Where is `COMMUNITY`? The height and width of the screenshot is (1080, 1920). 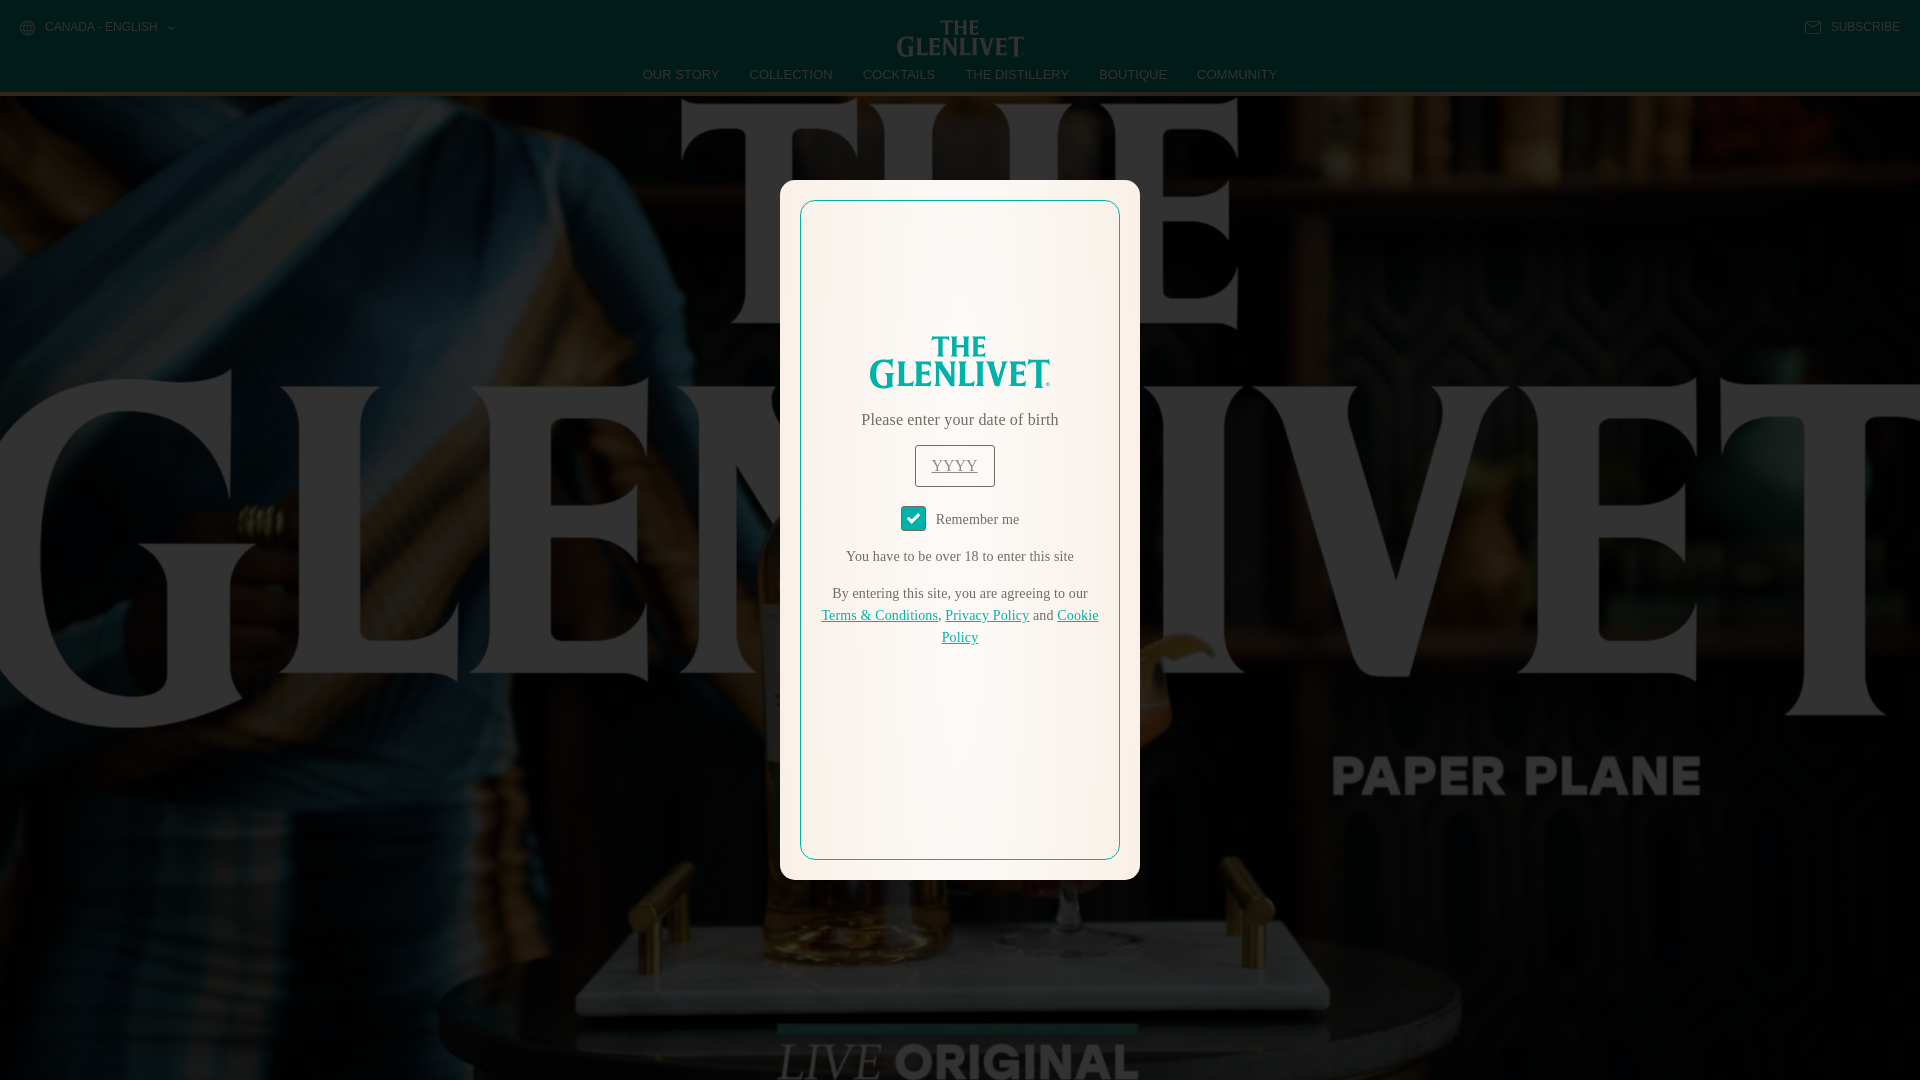 COMMUNITY is located at coordinates (1236, 74).